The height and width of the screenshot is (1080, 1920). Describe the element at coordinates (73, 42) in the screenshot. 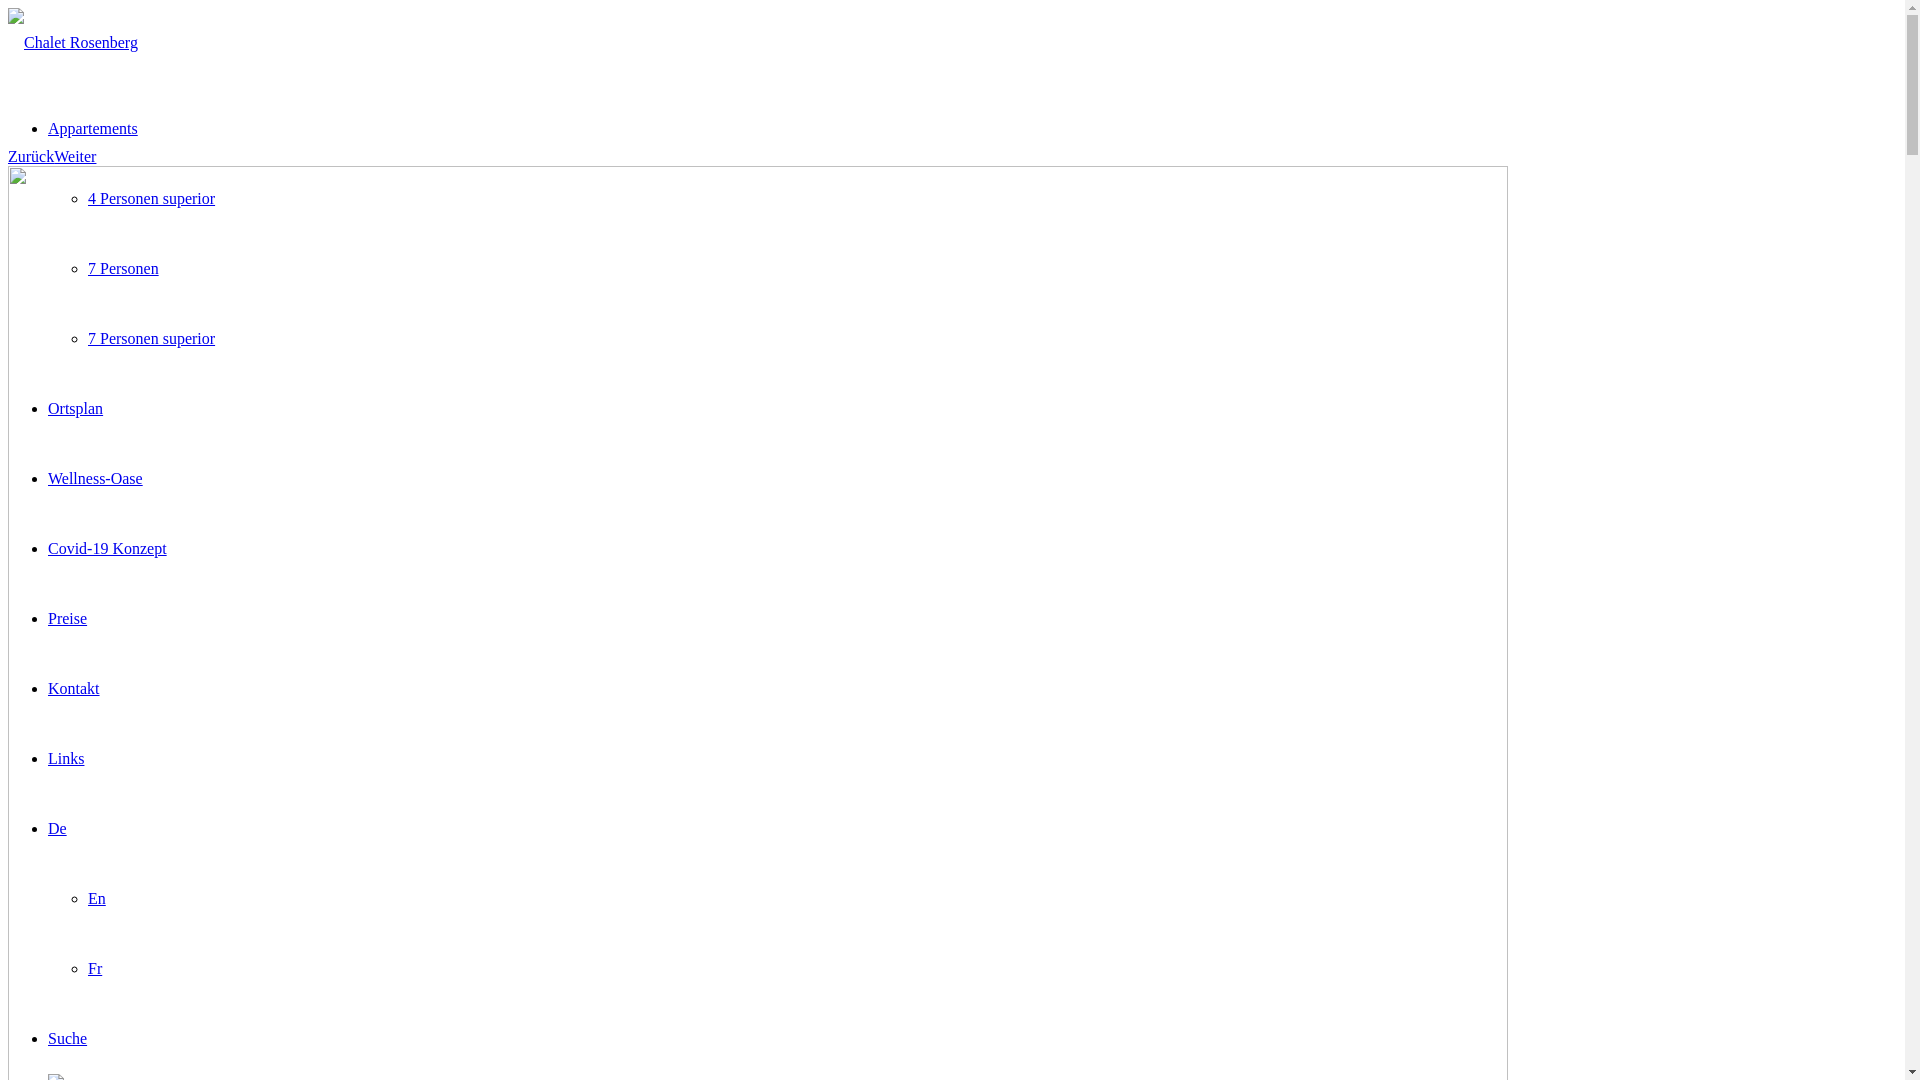

I see `logo` at that location.